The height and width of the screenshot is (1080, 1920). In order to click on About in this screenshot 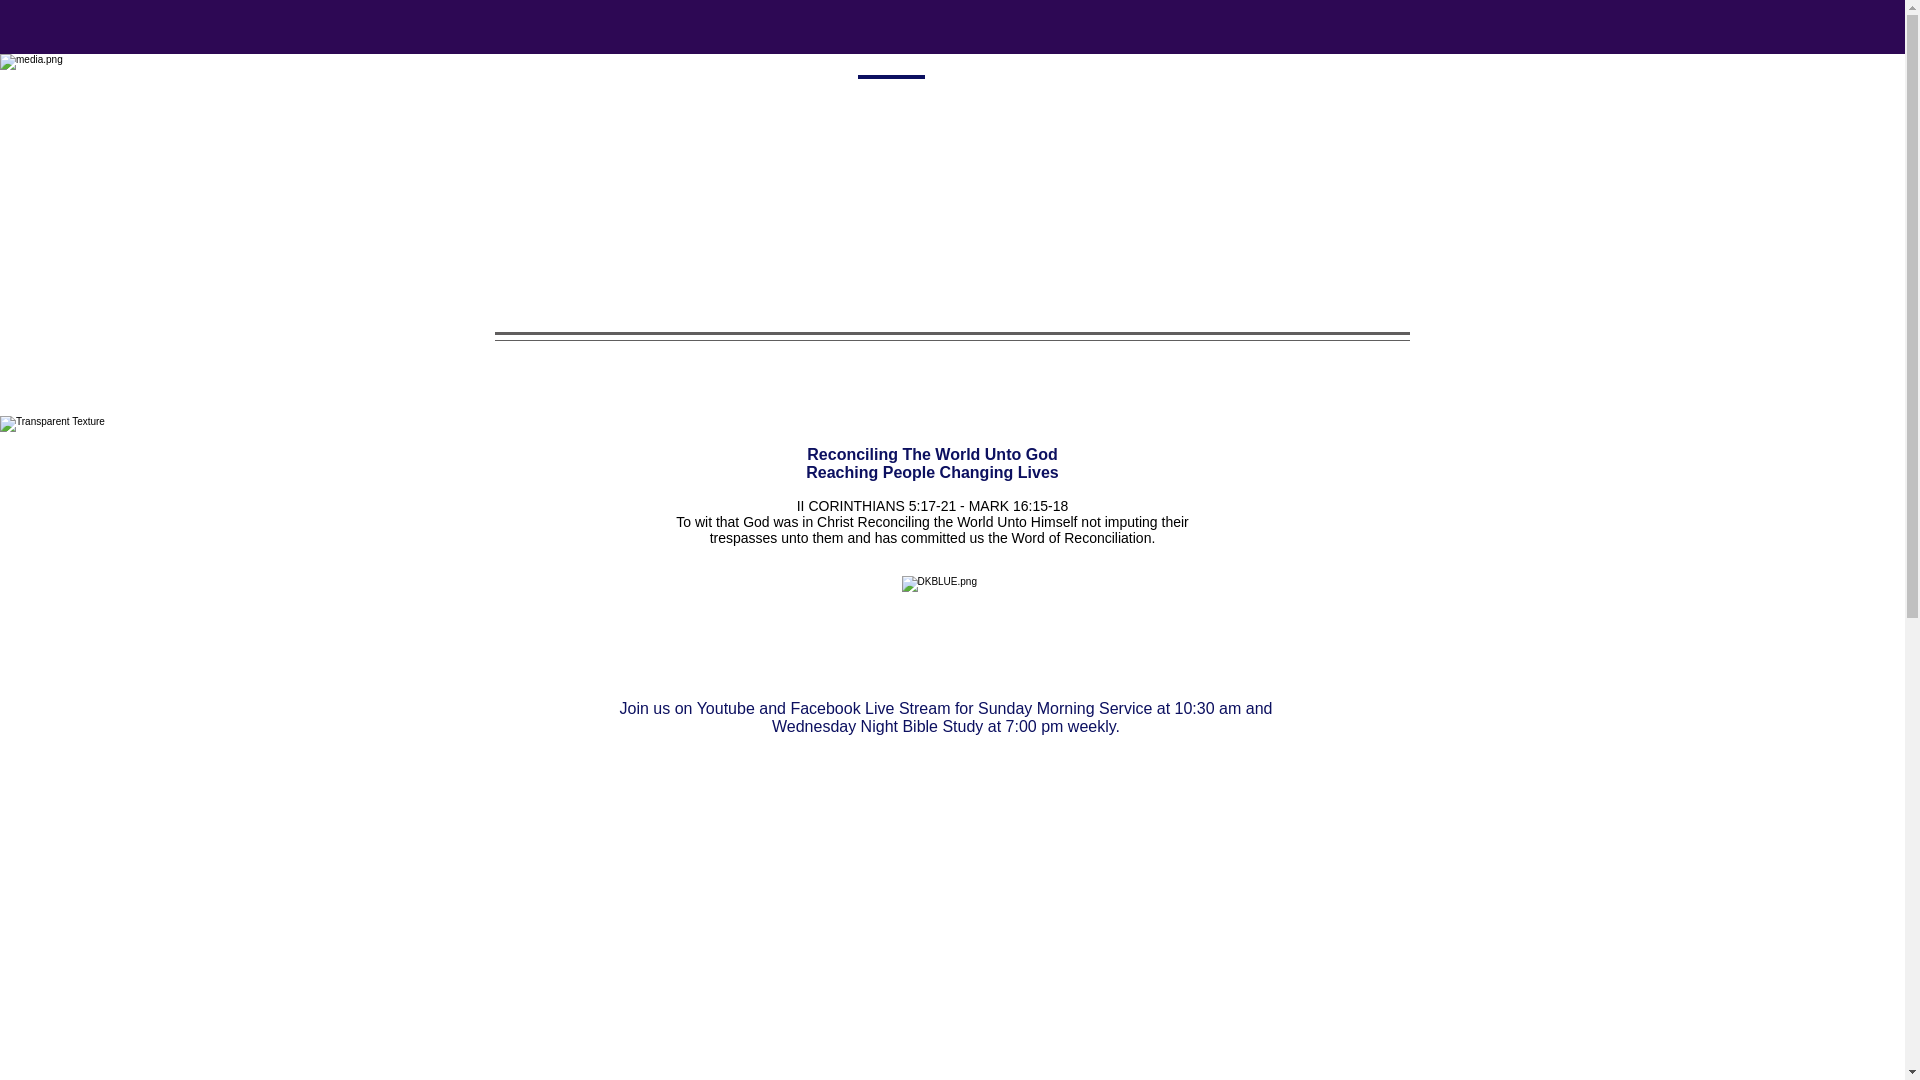, I will do `click(814, 86)`.